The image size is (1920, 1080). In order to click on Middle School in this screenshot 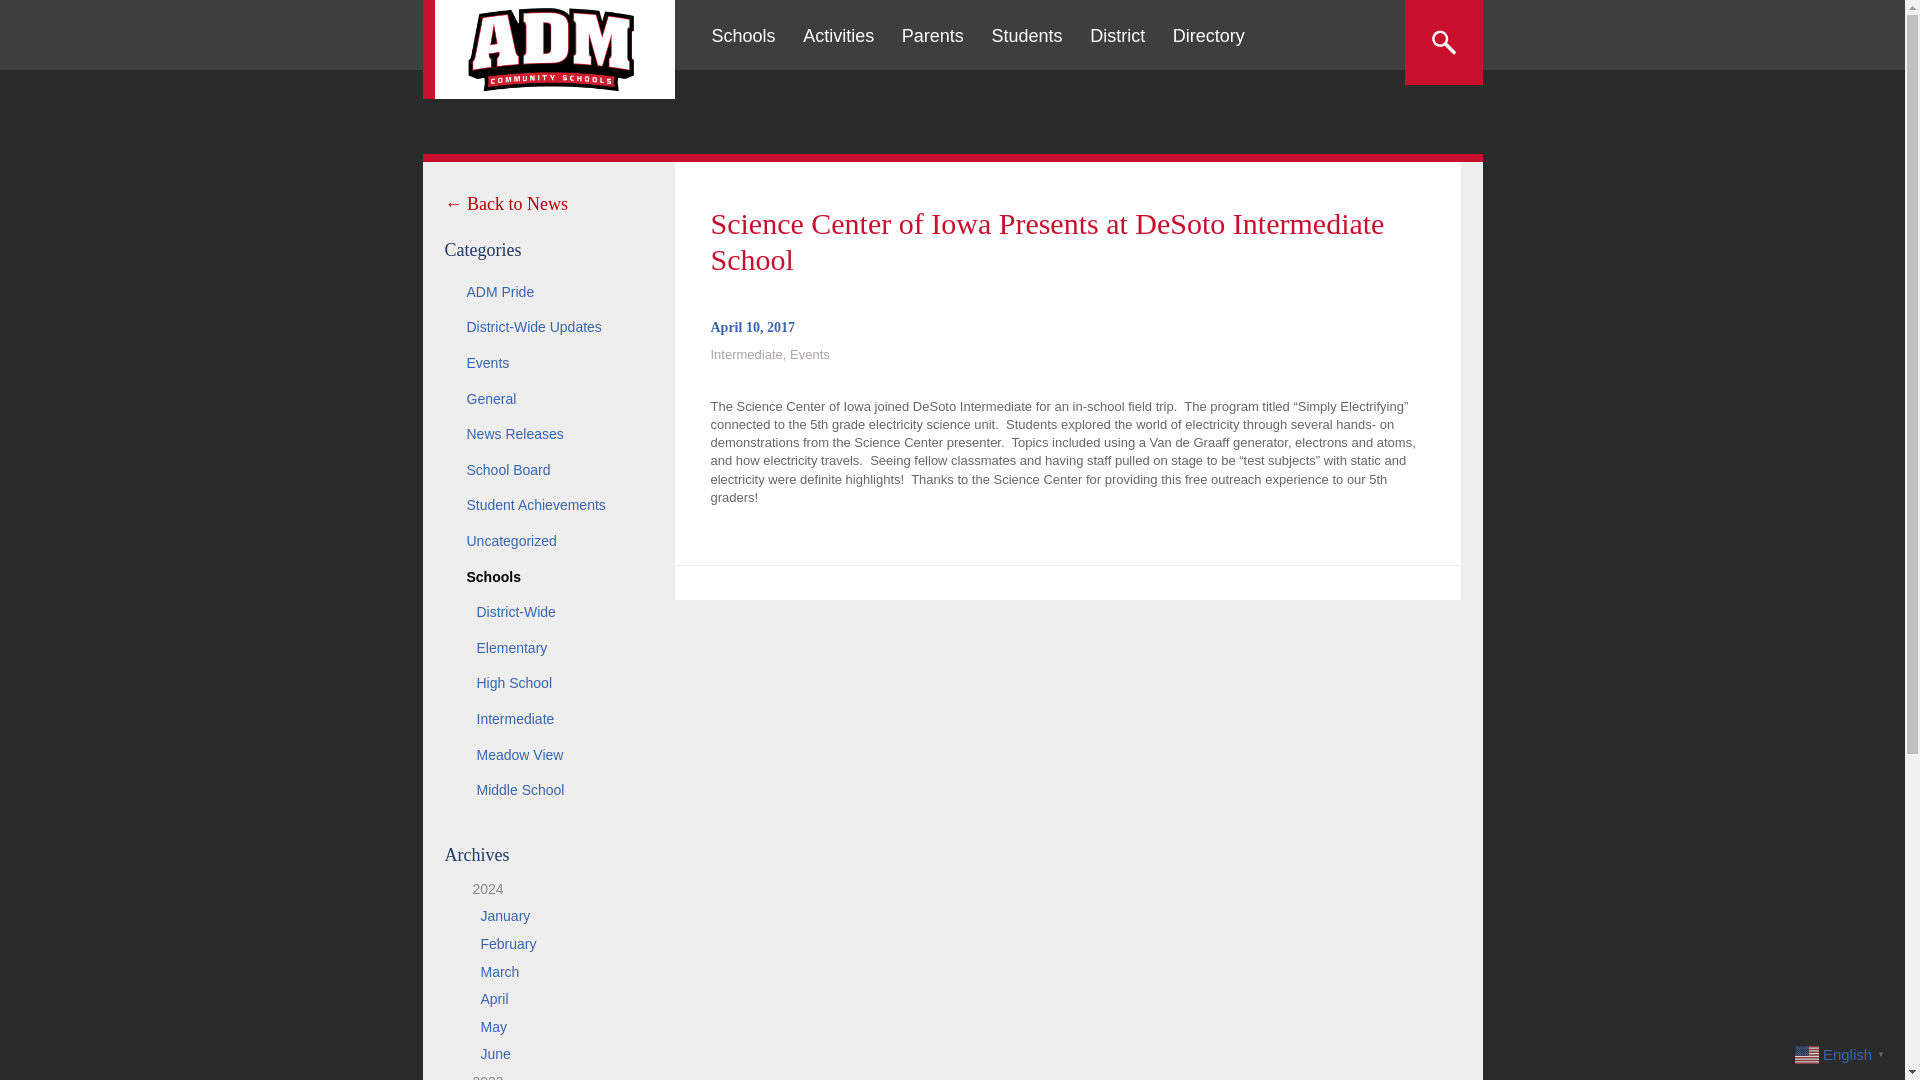, I will do `click(548, 790)`.